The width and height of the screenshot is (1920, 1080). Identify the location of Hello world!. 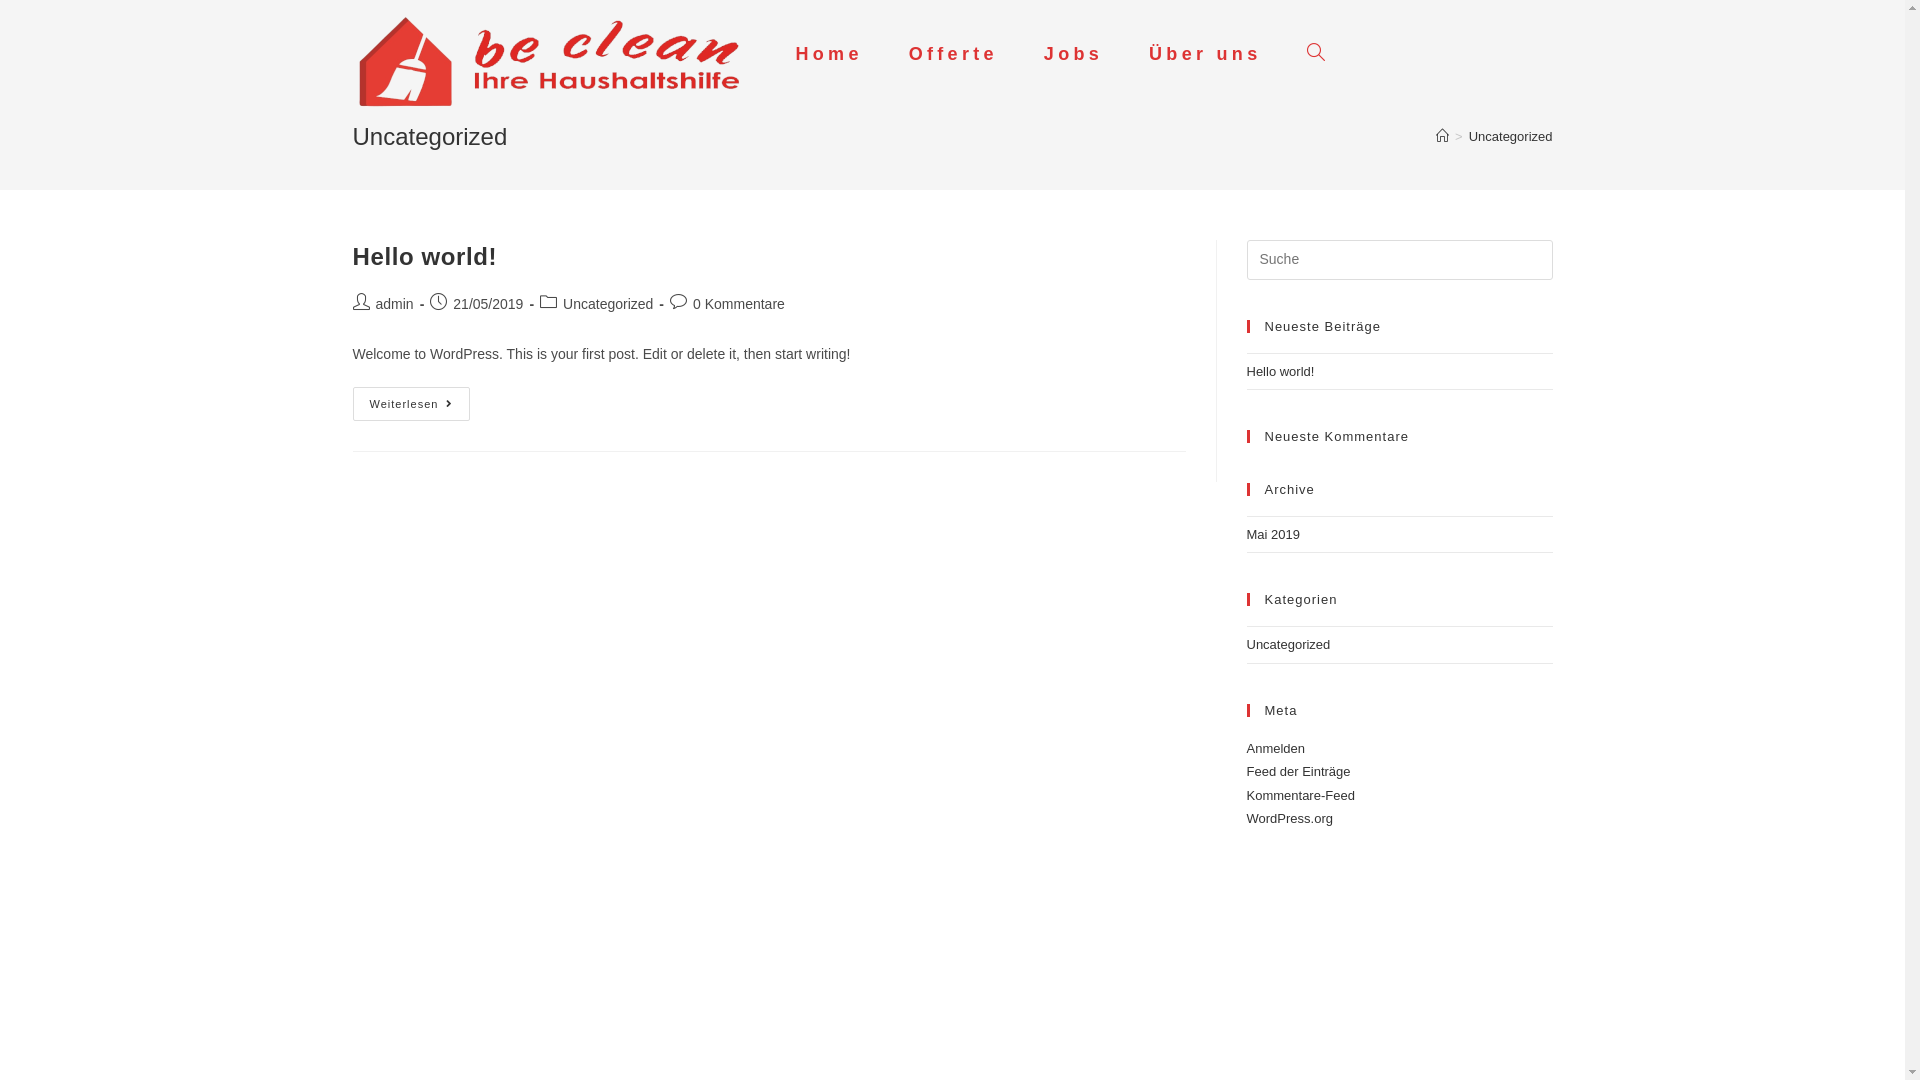
(1280, 372).